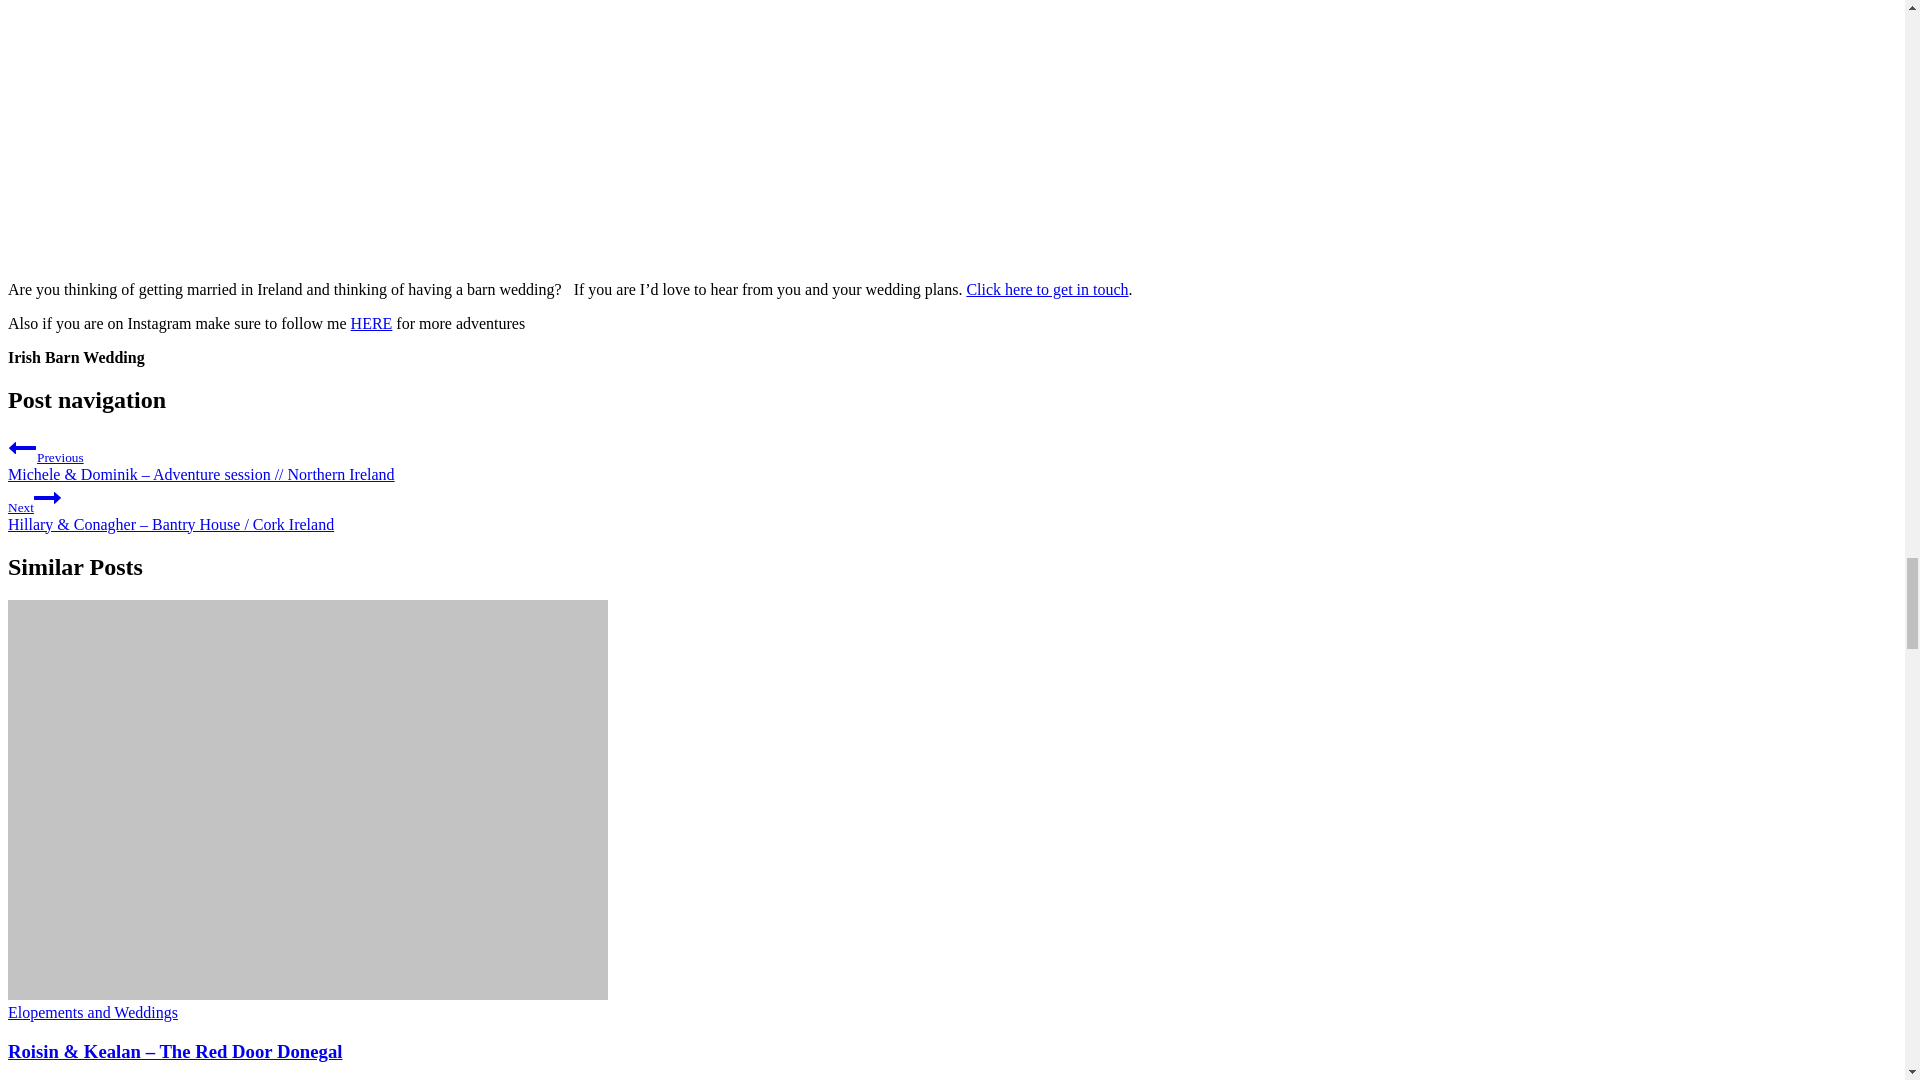 This screenshot has height=1080, width=1920. I want to click on Elopements and Weddings, so click(92, 1012).